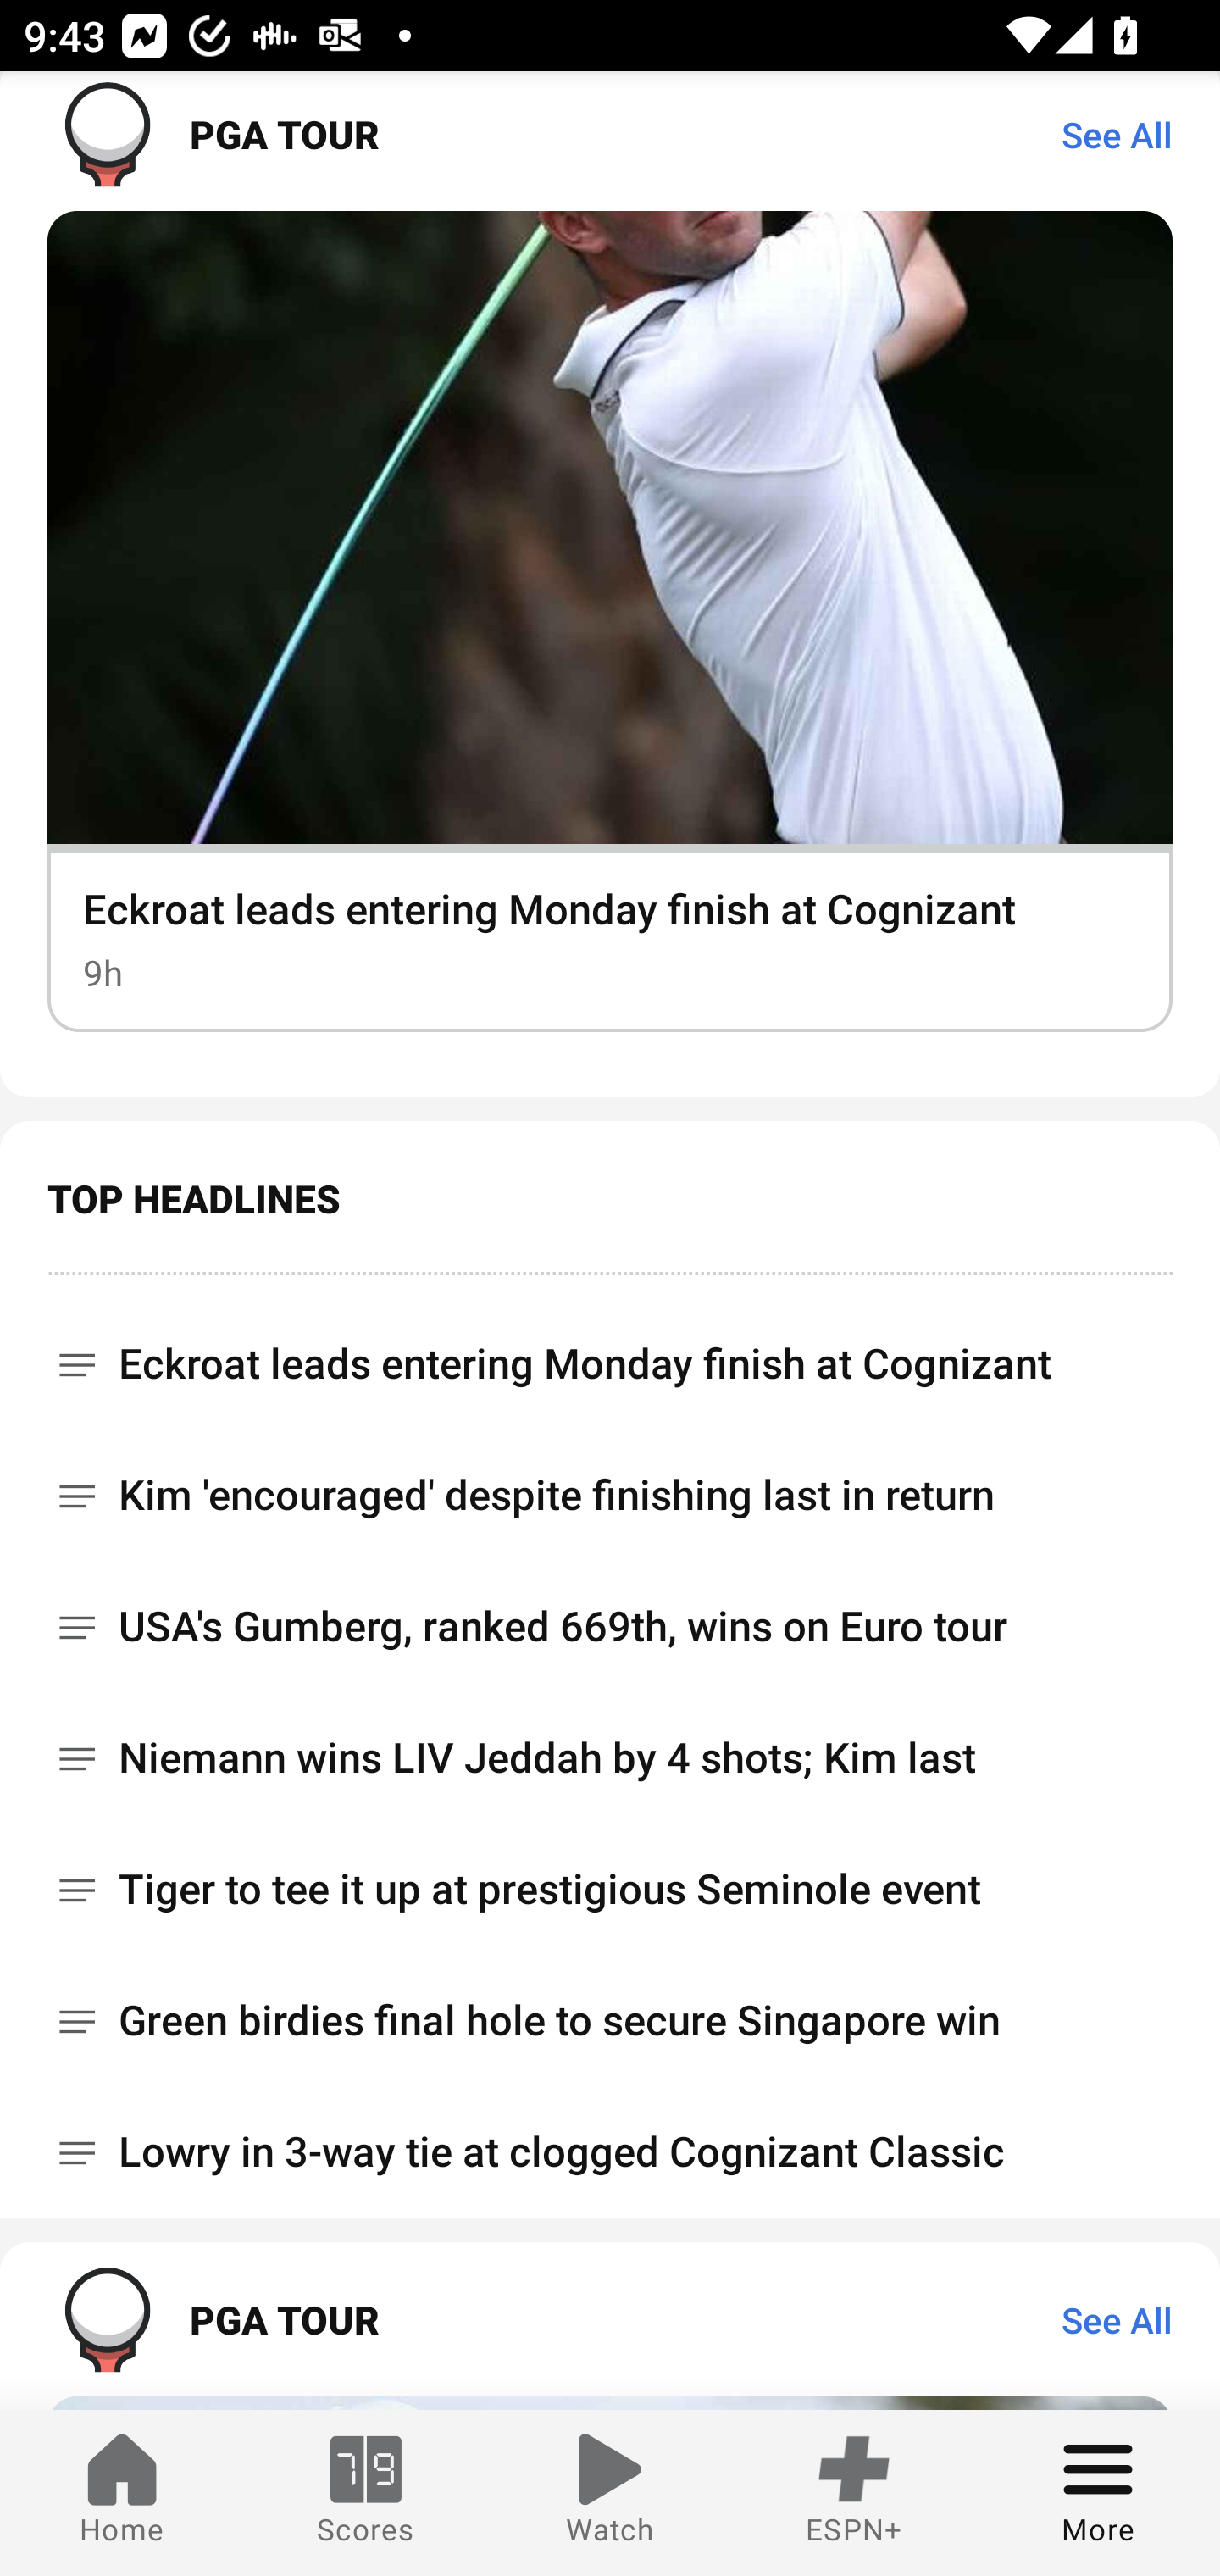 This screenshot has height=2576, width=1220. Describe the element at coordinates (122, 2493) in the screenshot. I see `Home` at that location.